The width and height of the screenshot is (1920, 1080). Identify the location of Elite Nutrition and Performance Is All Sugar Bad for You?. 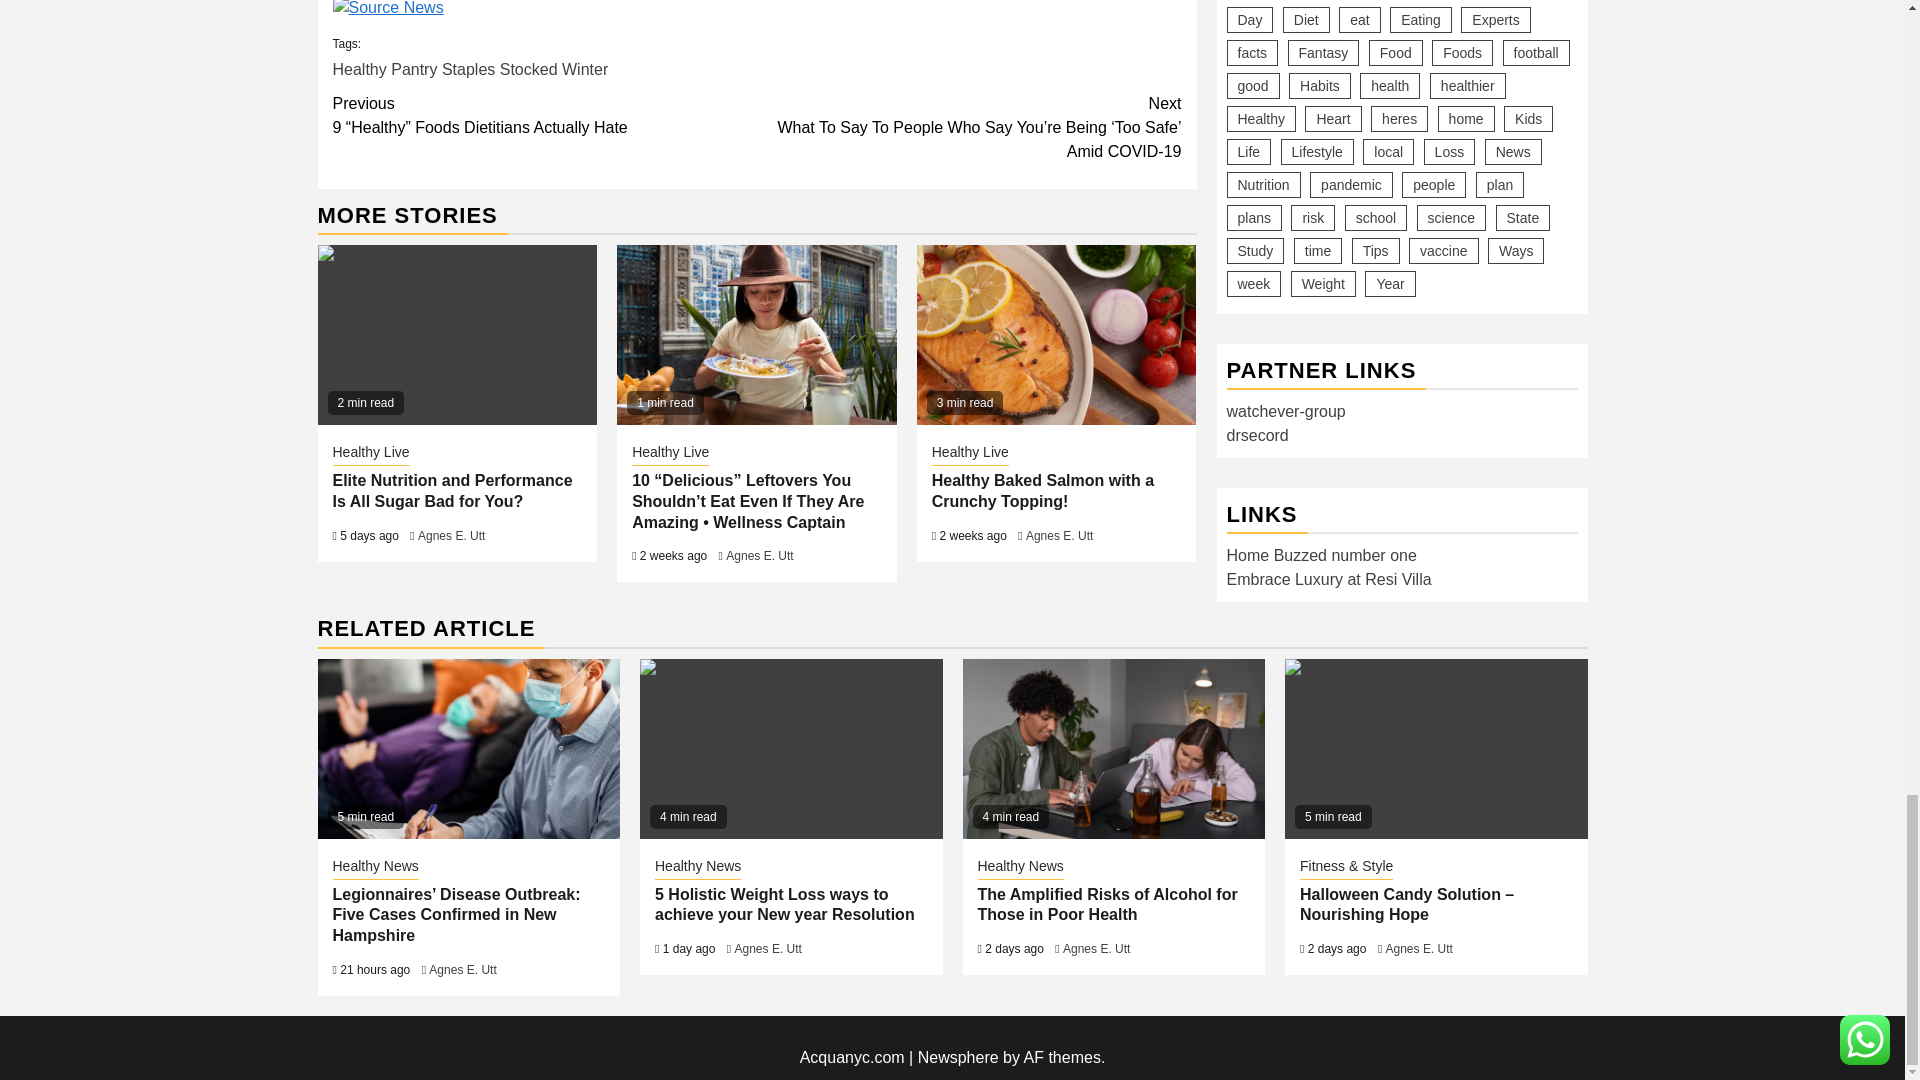
(458, 335).